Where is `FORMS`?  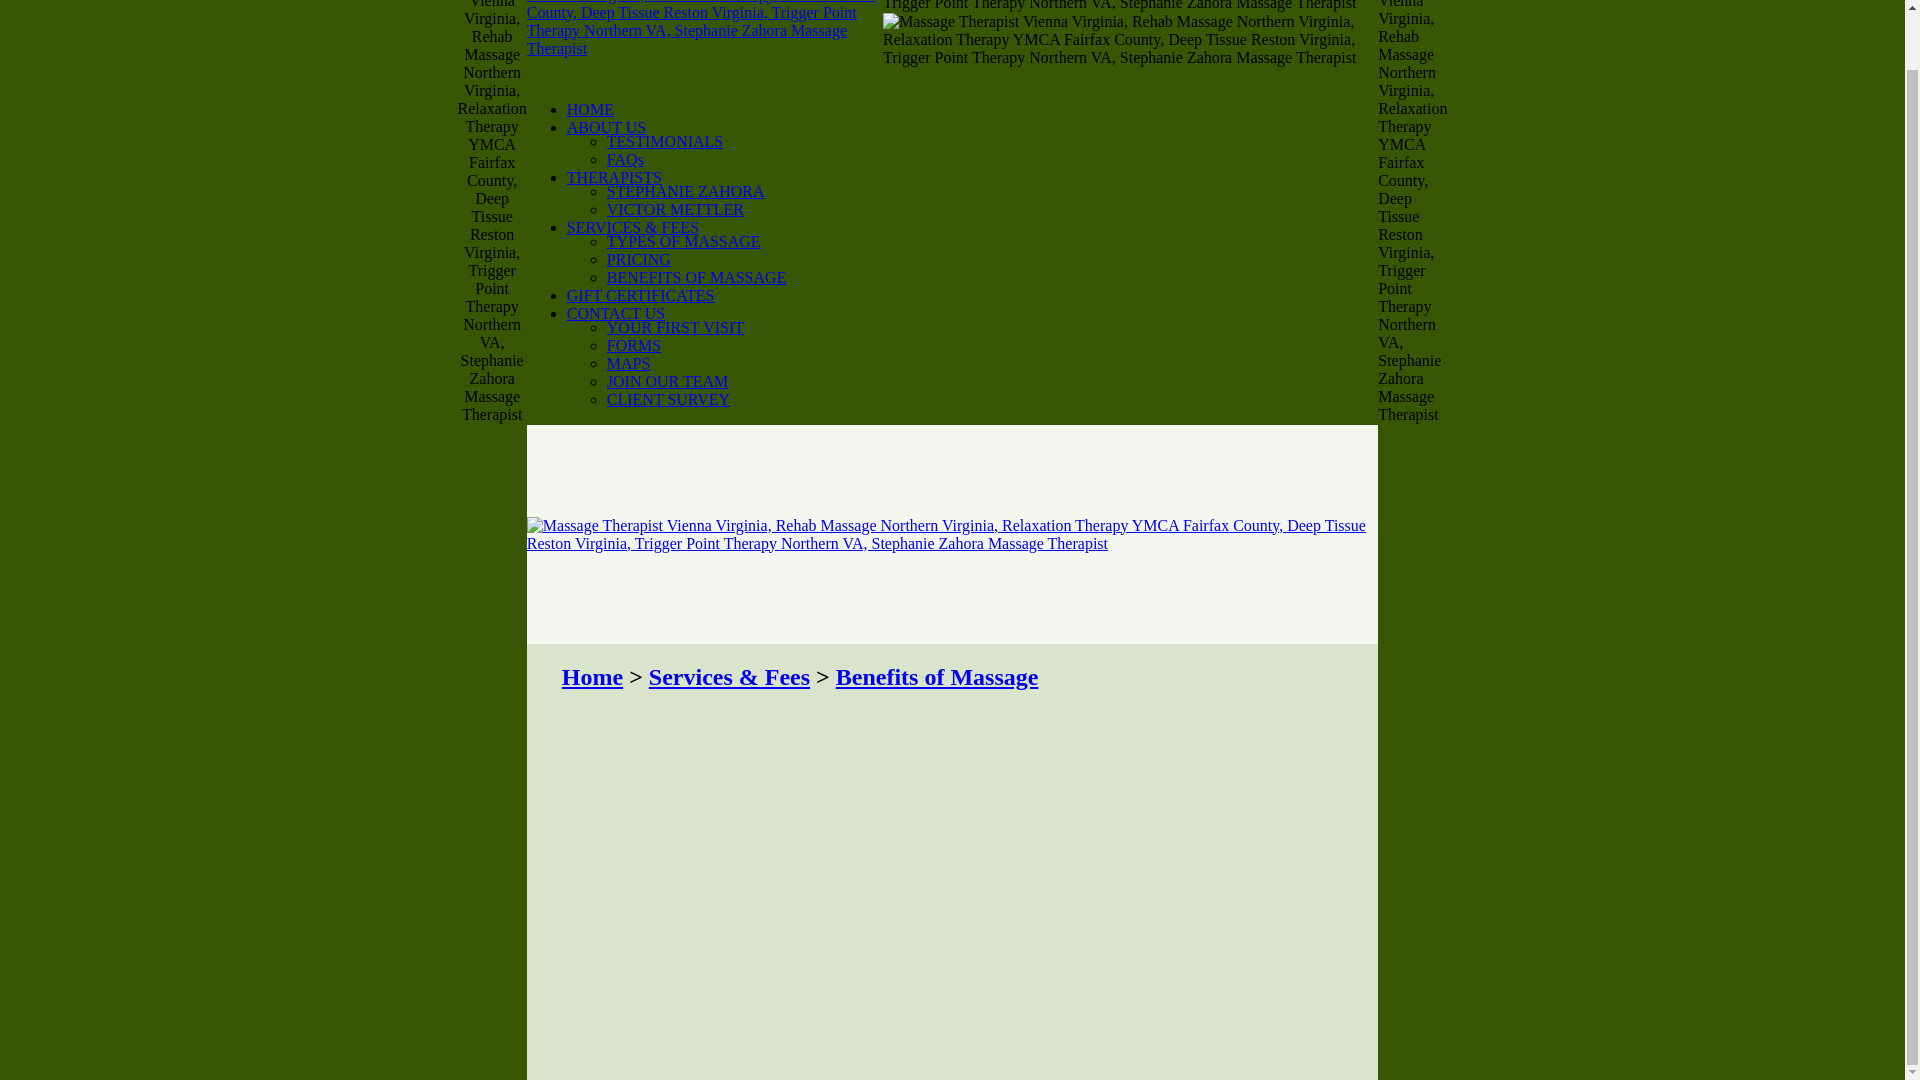 FORMS is located at coordinates (633, 345).